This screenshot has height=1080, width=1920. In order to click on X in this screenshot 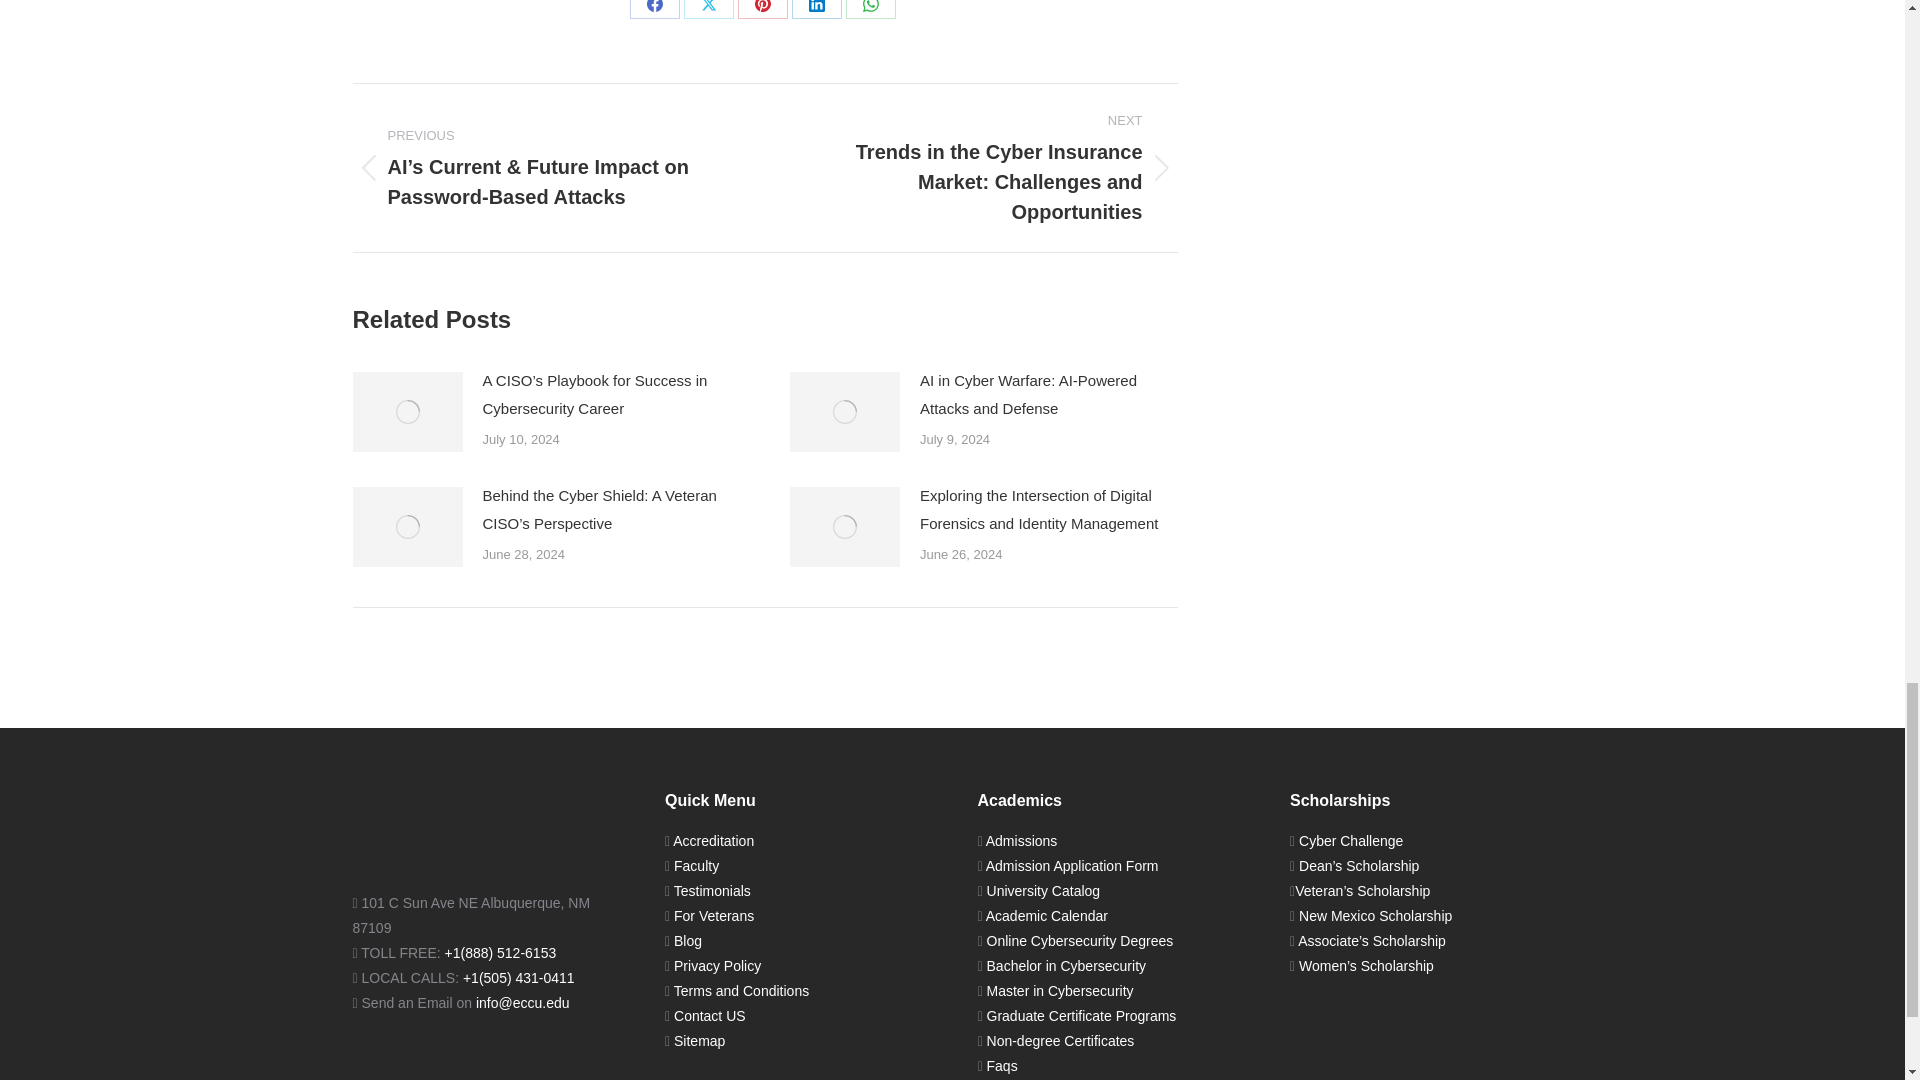, I will do `click(708, 10)`.